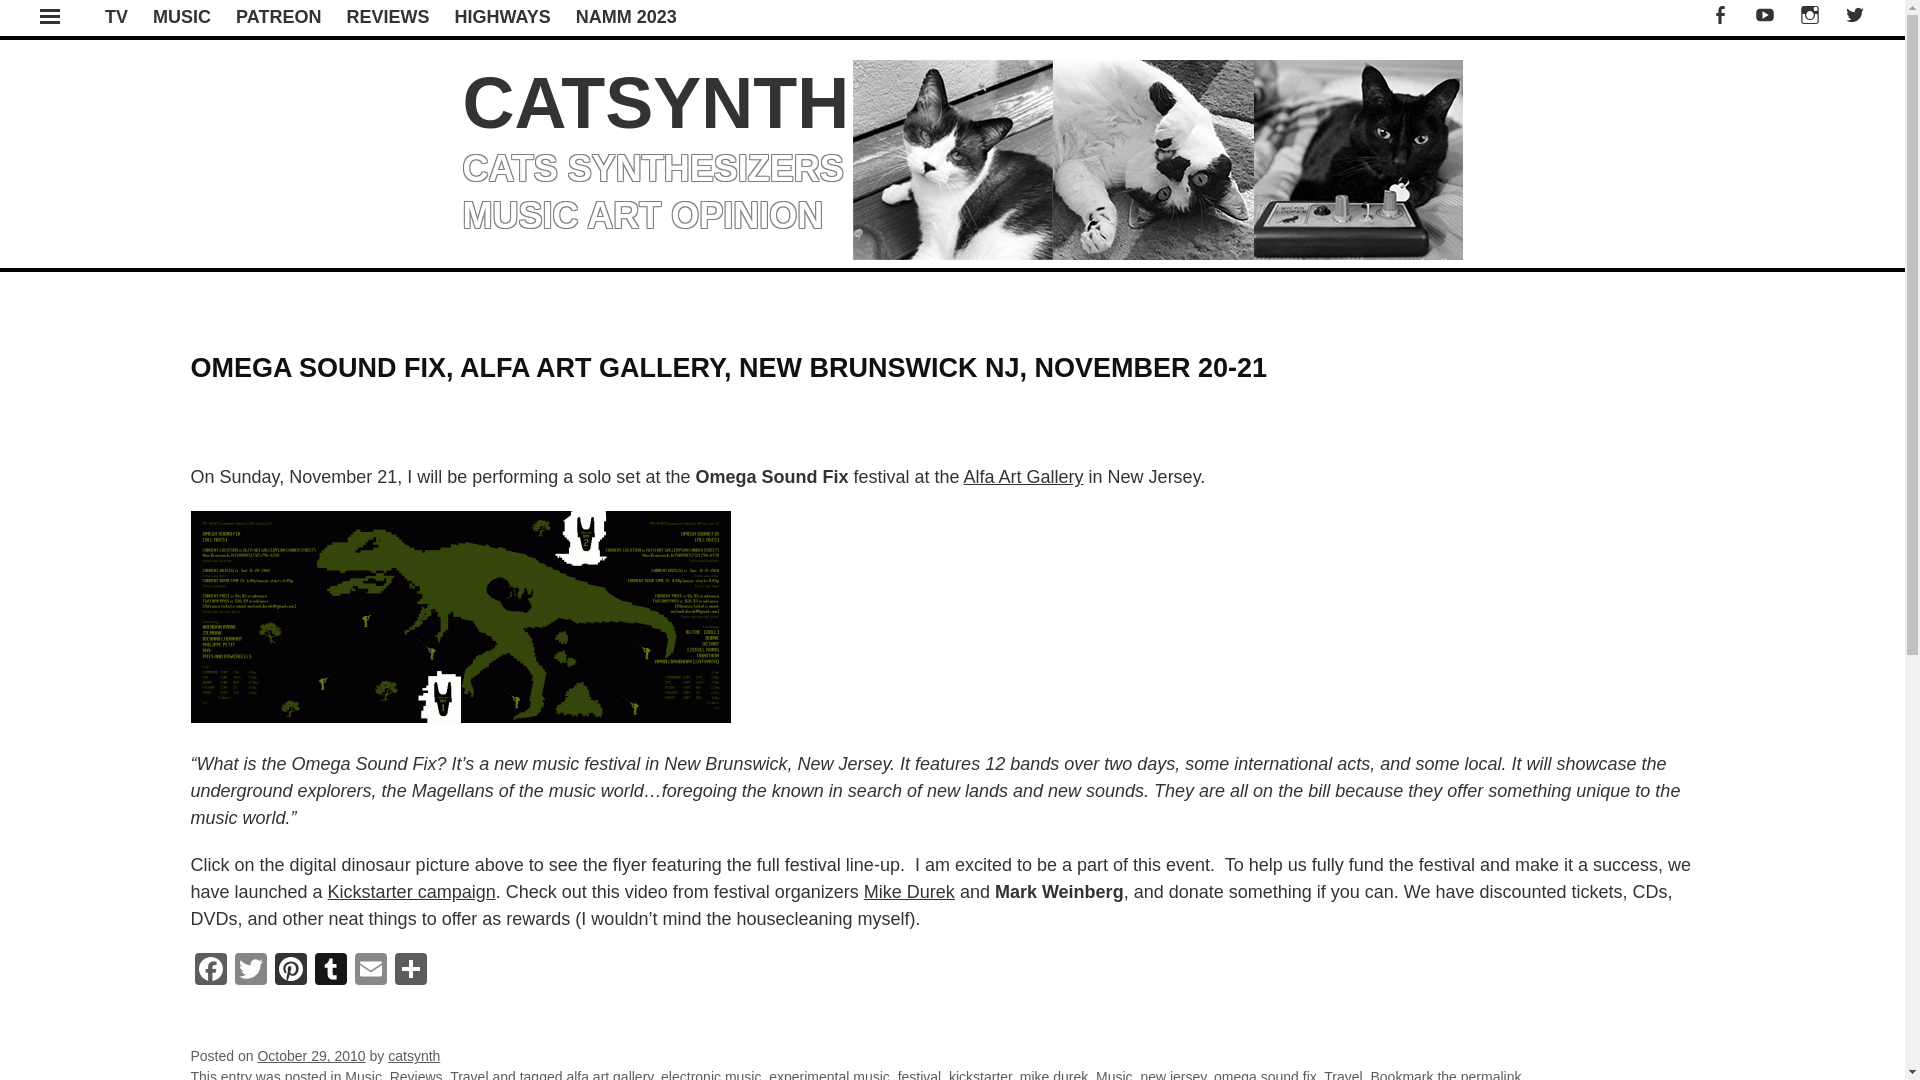  Describe the element at coordinates (386, 16) in the screenshot. I see `REVIEWS` at that location.